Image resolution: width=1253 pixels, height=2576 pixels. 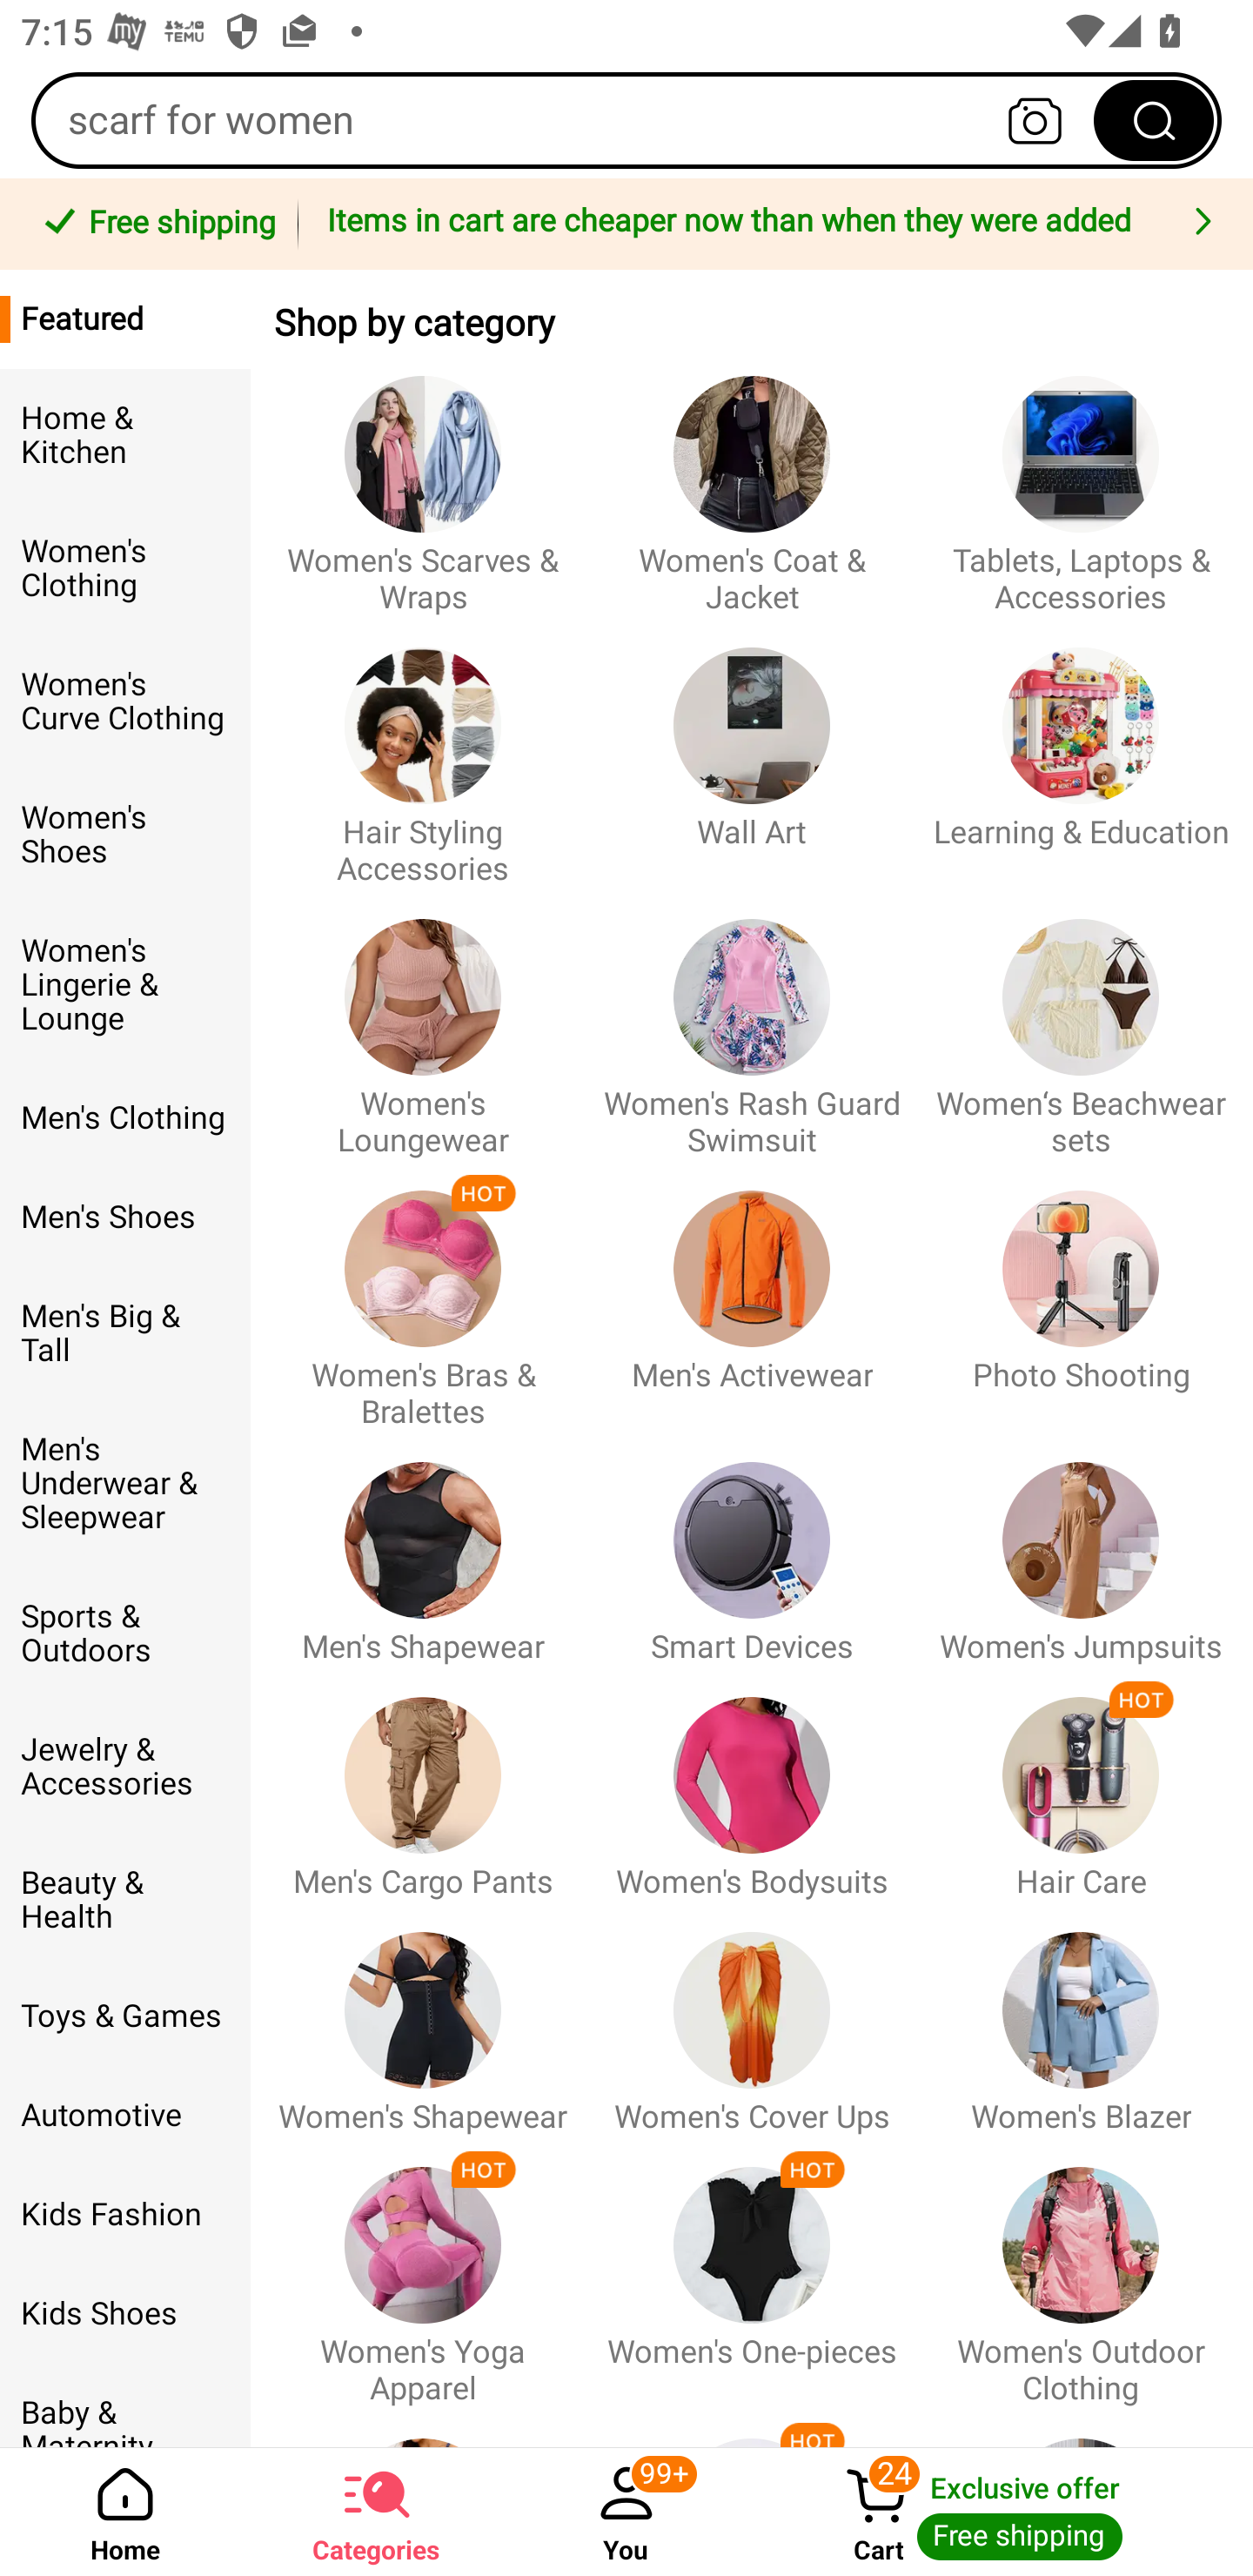 I want to click on Automotive, so click(x=125, y=2116).